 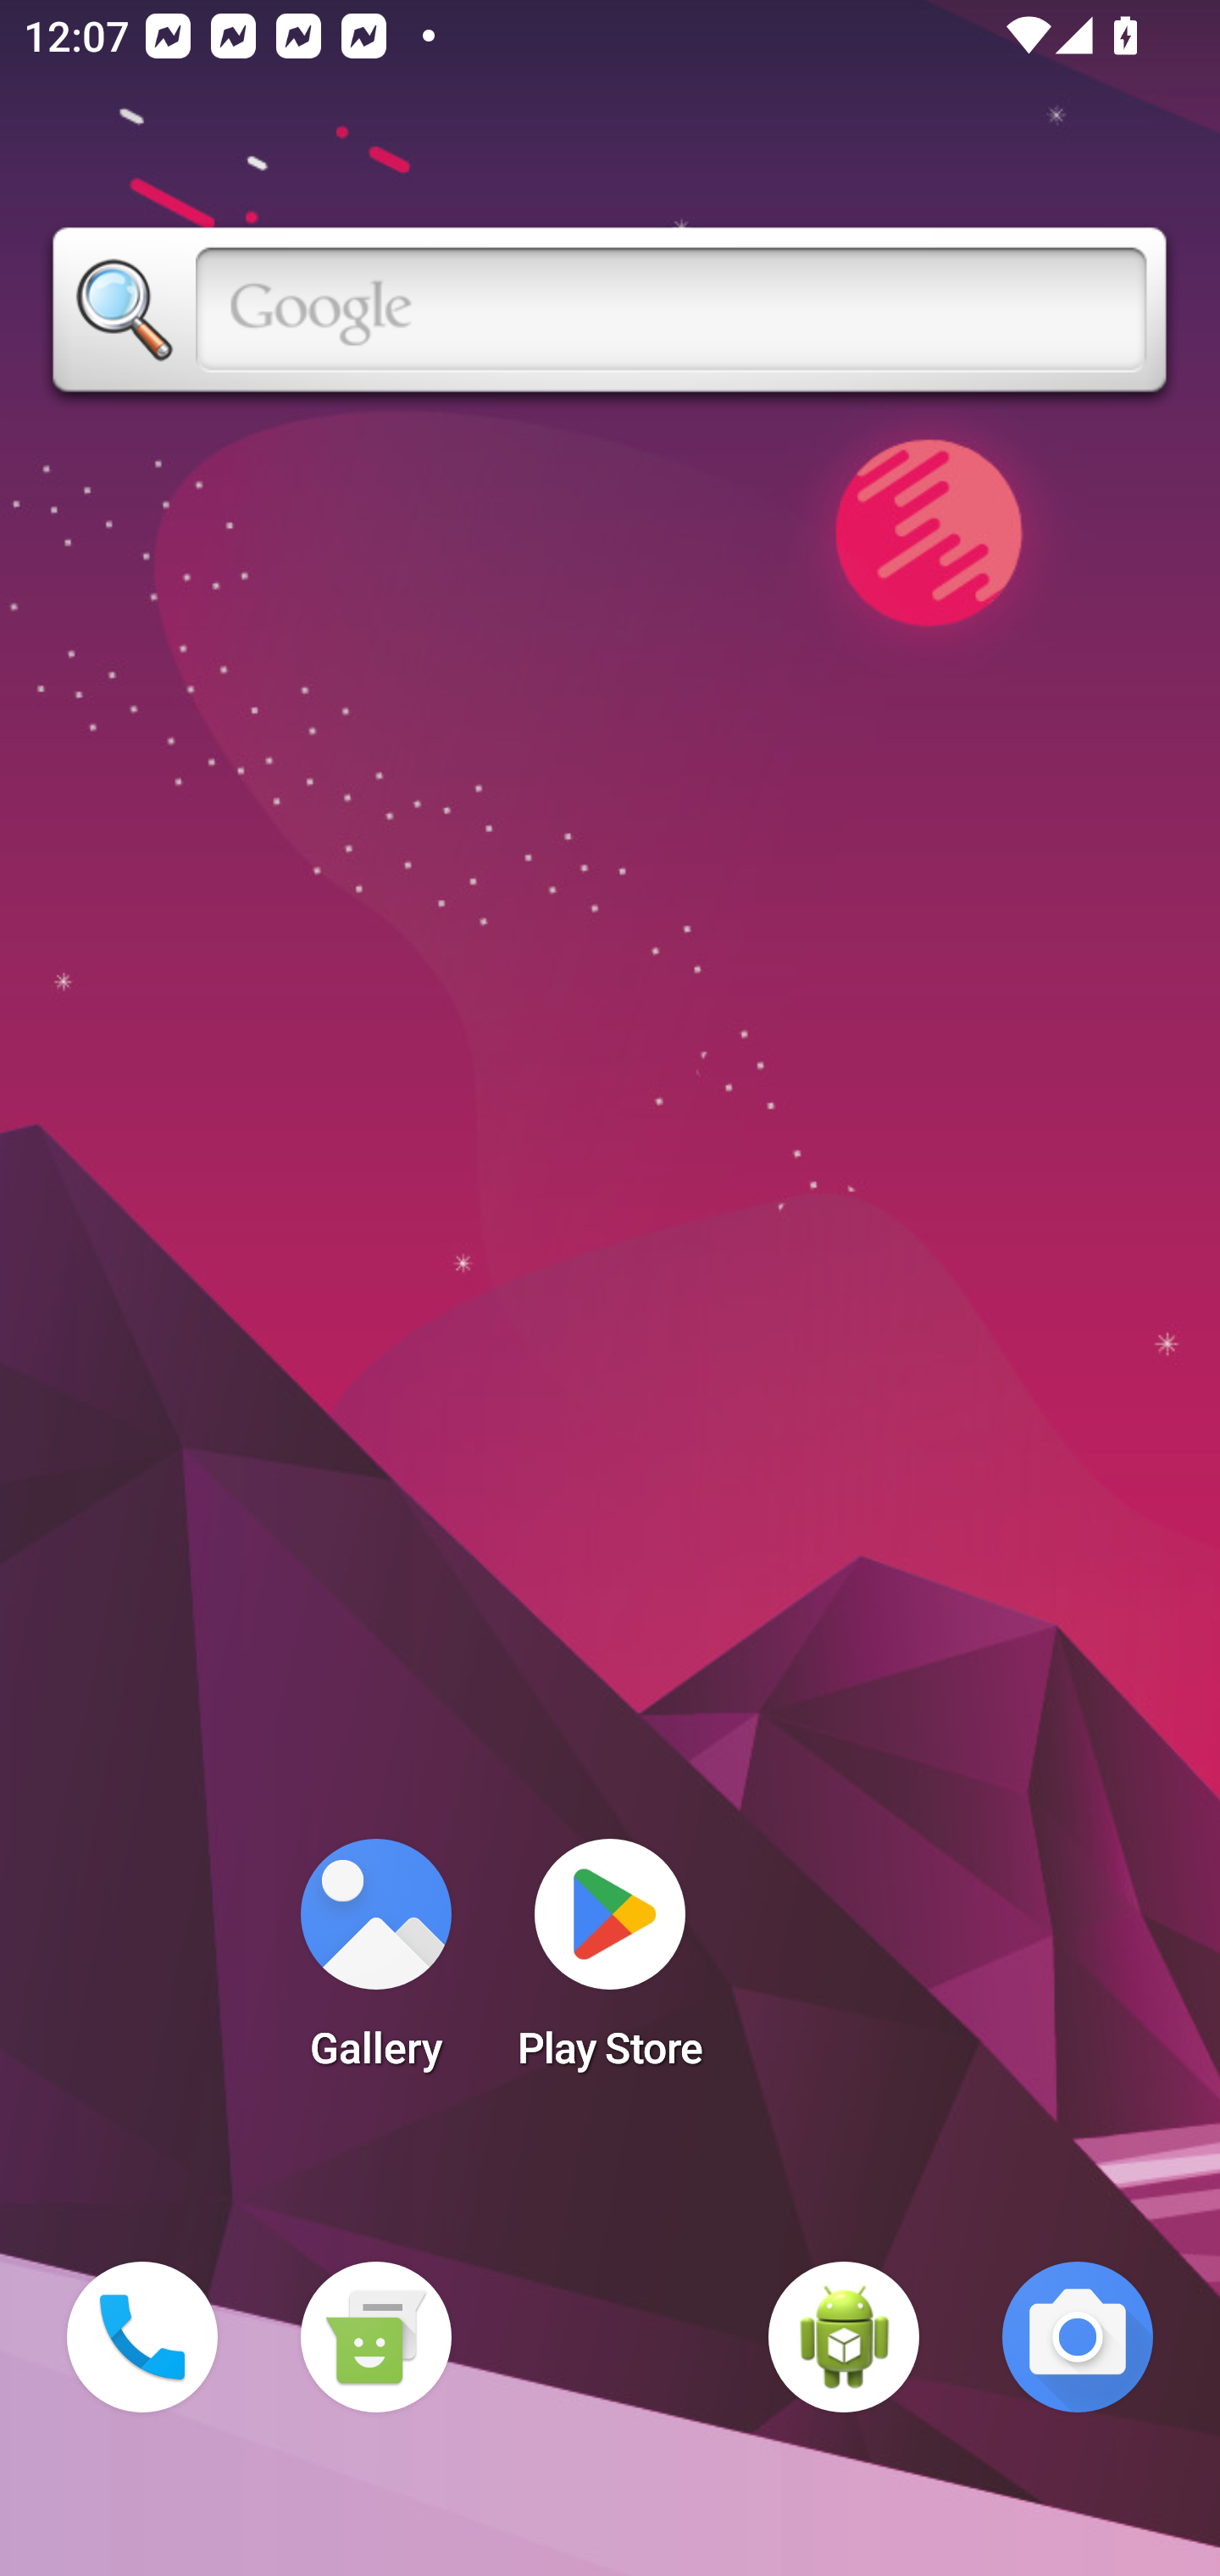 What do you see at coordinates (844, 2337) in the screenshot?
I see `WebView Browser Tester` at bounding box center [844, 2337].